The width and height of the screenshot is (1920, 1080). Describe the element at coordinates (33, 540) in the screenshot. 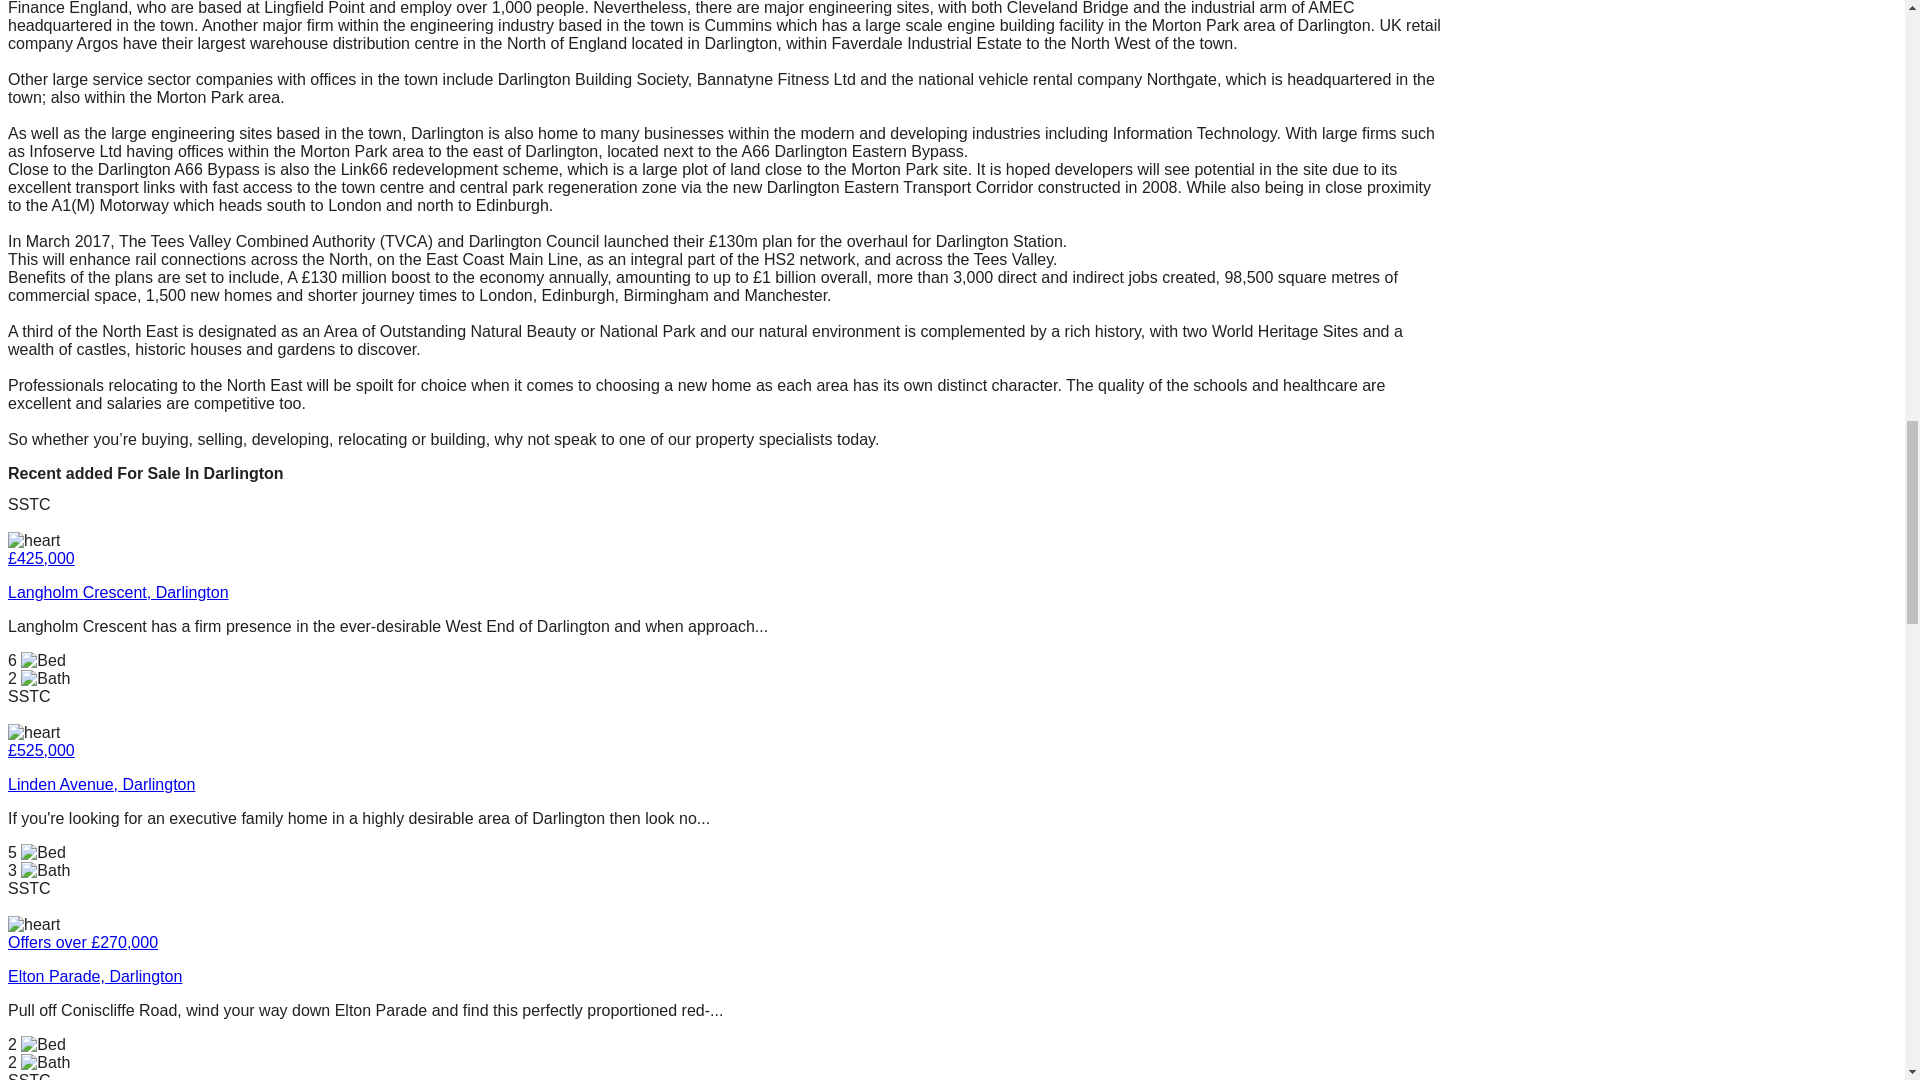

I see `Save` at that location.